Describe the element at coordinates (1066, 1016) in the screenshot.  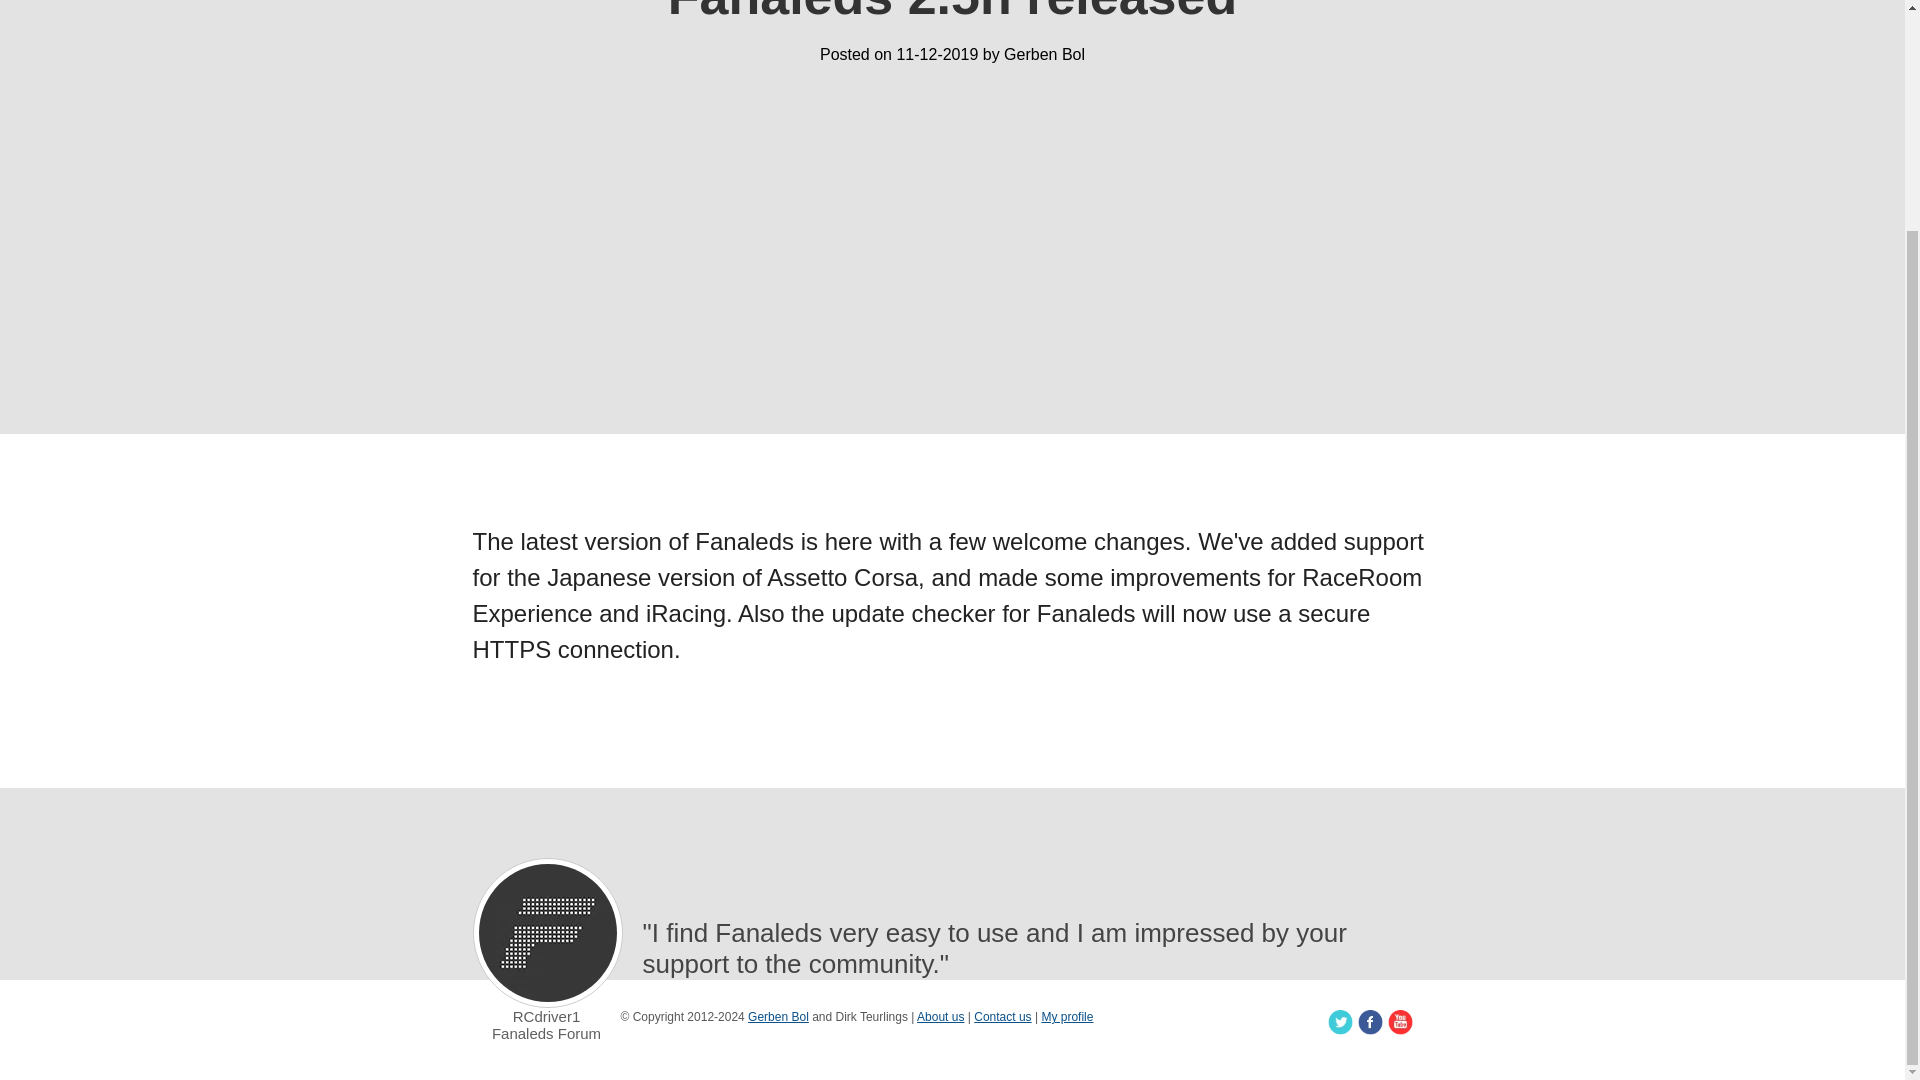
I see `My profile` at that location.